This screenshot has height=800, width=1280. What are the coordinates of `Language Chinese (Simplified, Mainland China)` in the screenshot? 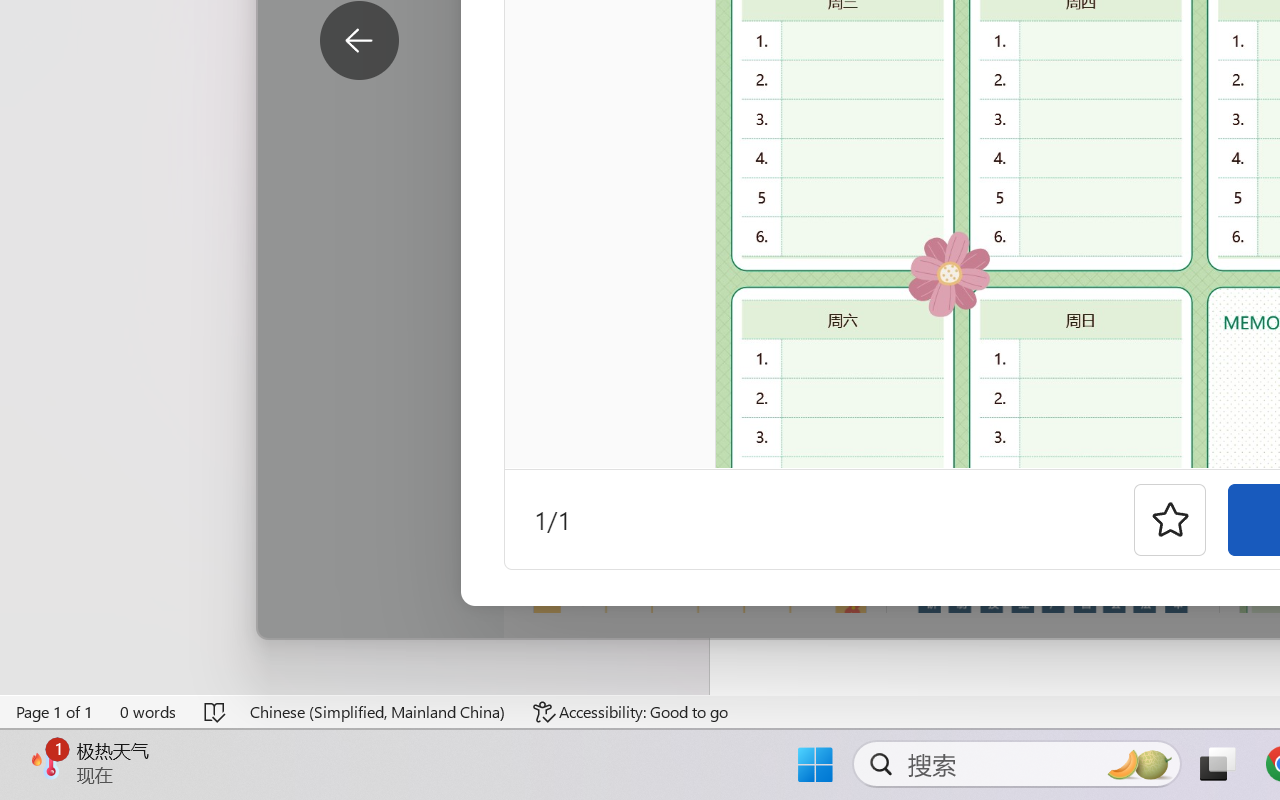 It's located at (378, 712).